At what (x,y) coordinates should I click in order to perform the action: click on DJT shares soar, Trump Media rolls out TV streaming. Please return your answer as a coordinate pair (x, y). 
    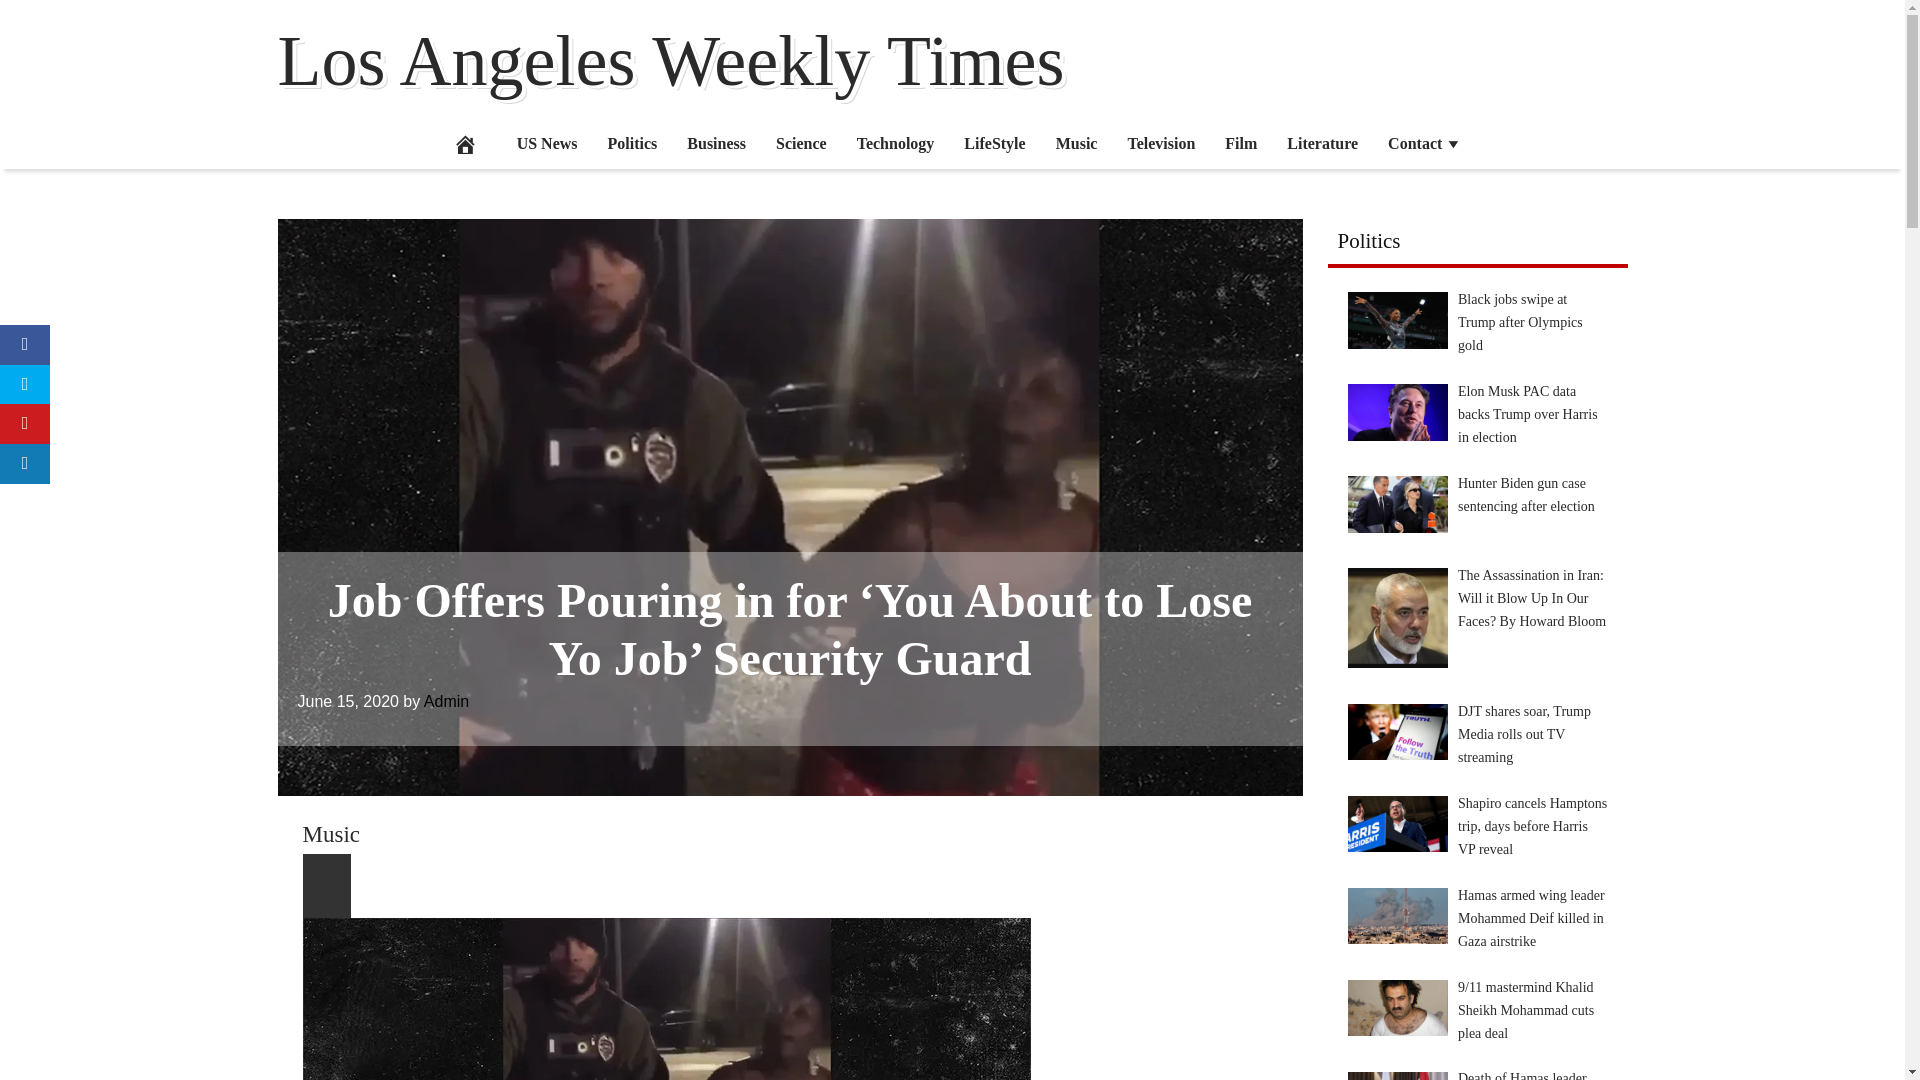
    Looking at the image, I should click on (1397, 732).